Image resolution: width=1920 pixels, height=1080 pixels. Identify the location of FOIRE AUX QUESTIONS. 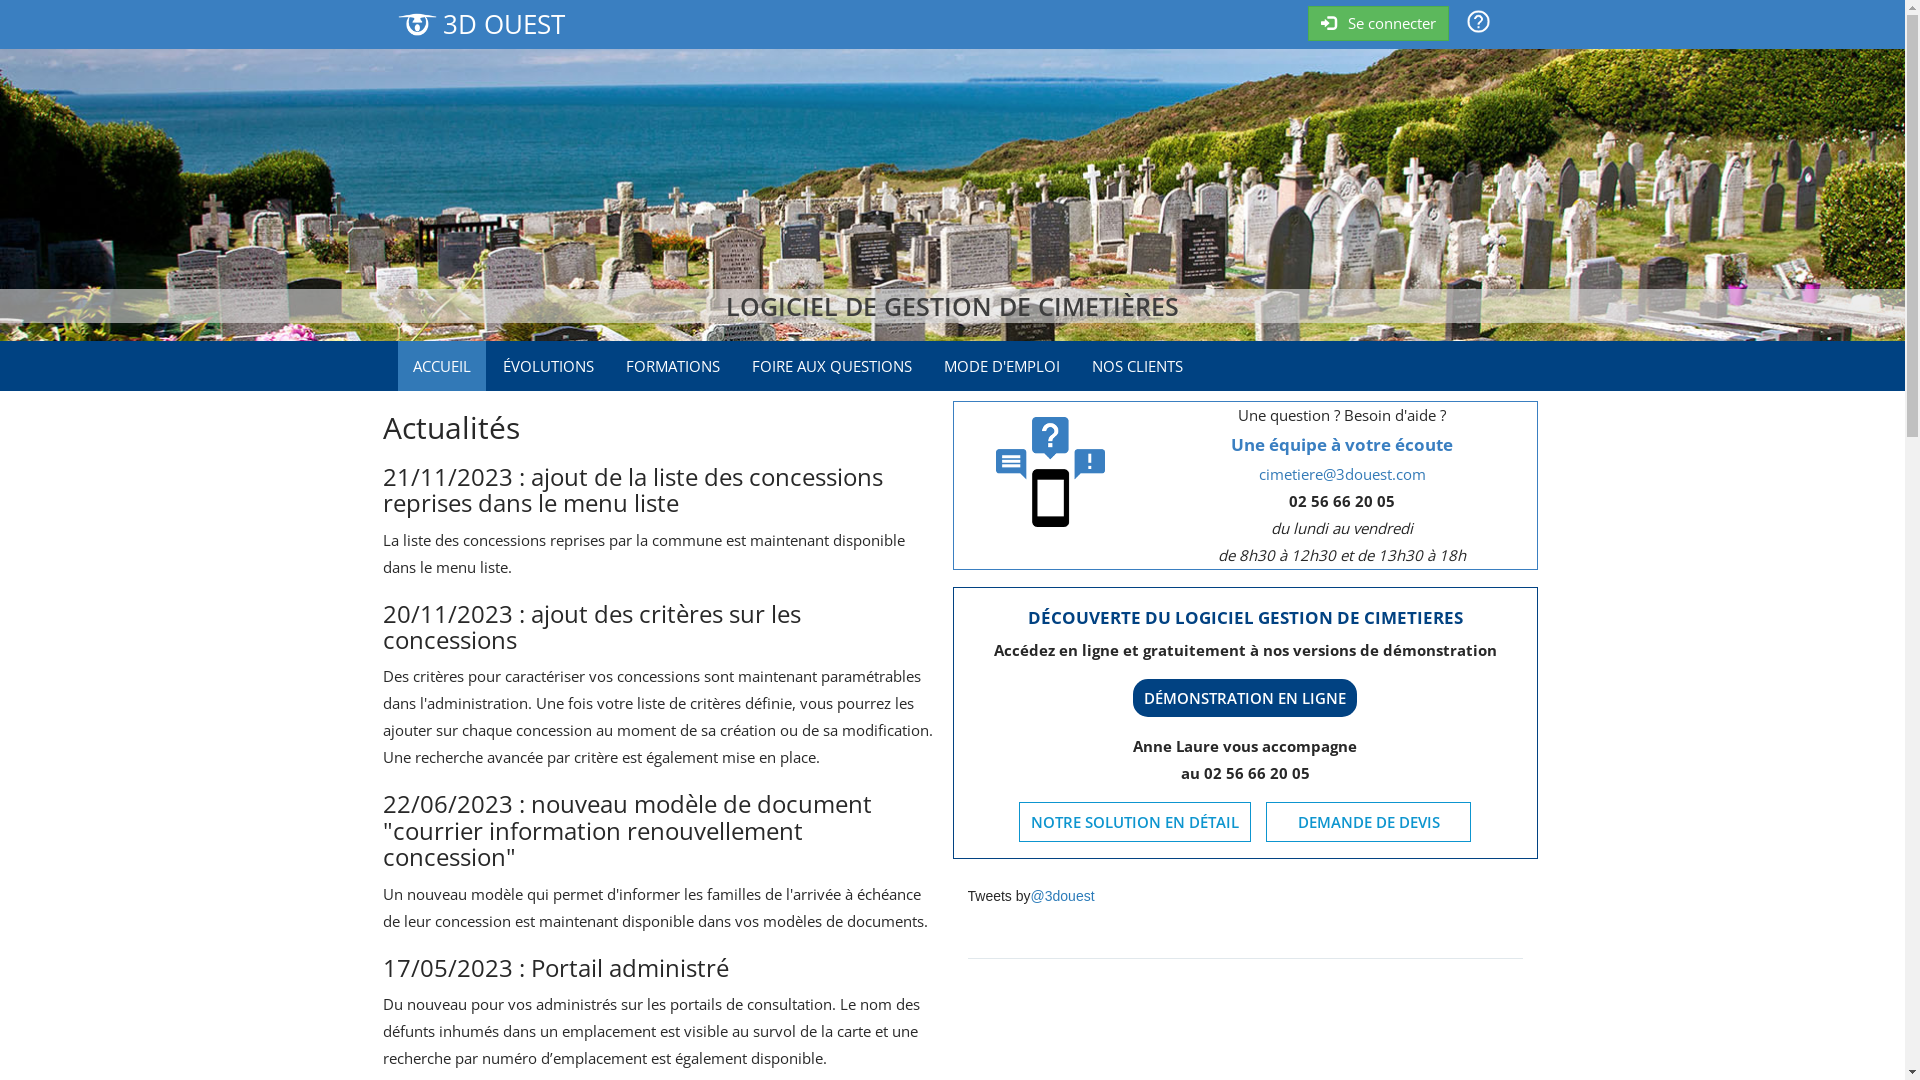
(831, 366).